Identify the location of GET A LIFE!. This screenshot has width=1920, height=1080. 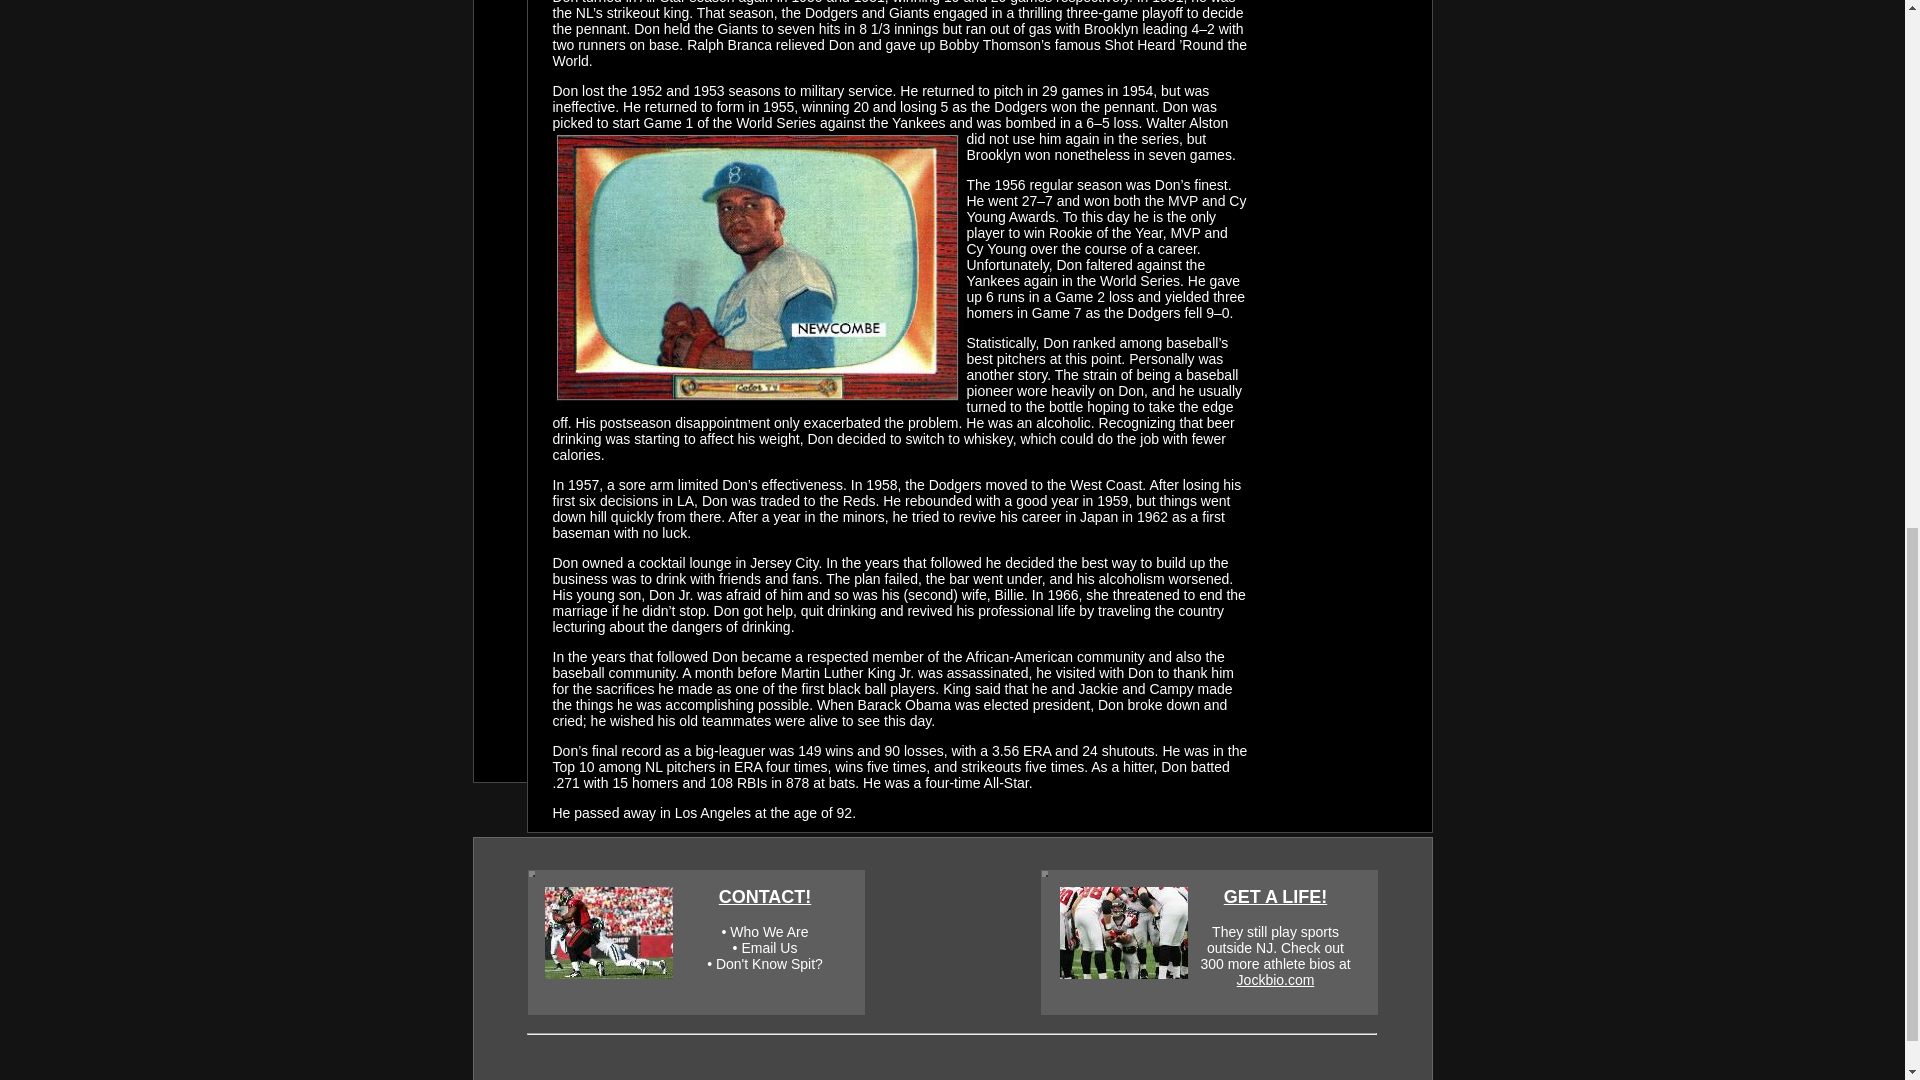
(1276, 896).